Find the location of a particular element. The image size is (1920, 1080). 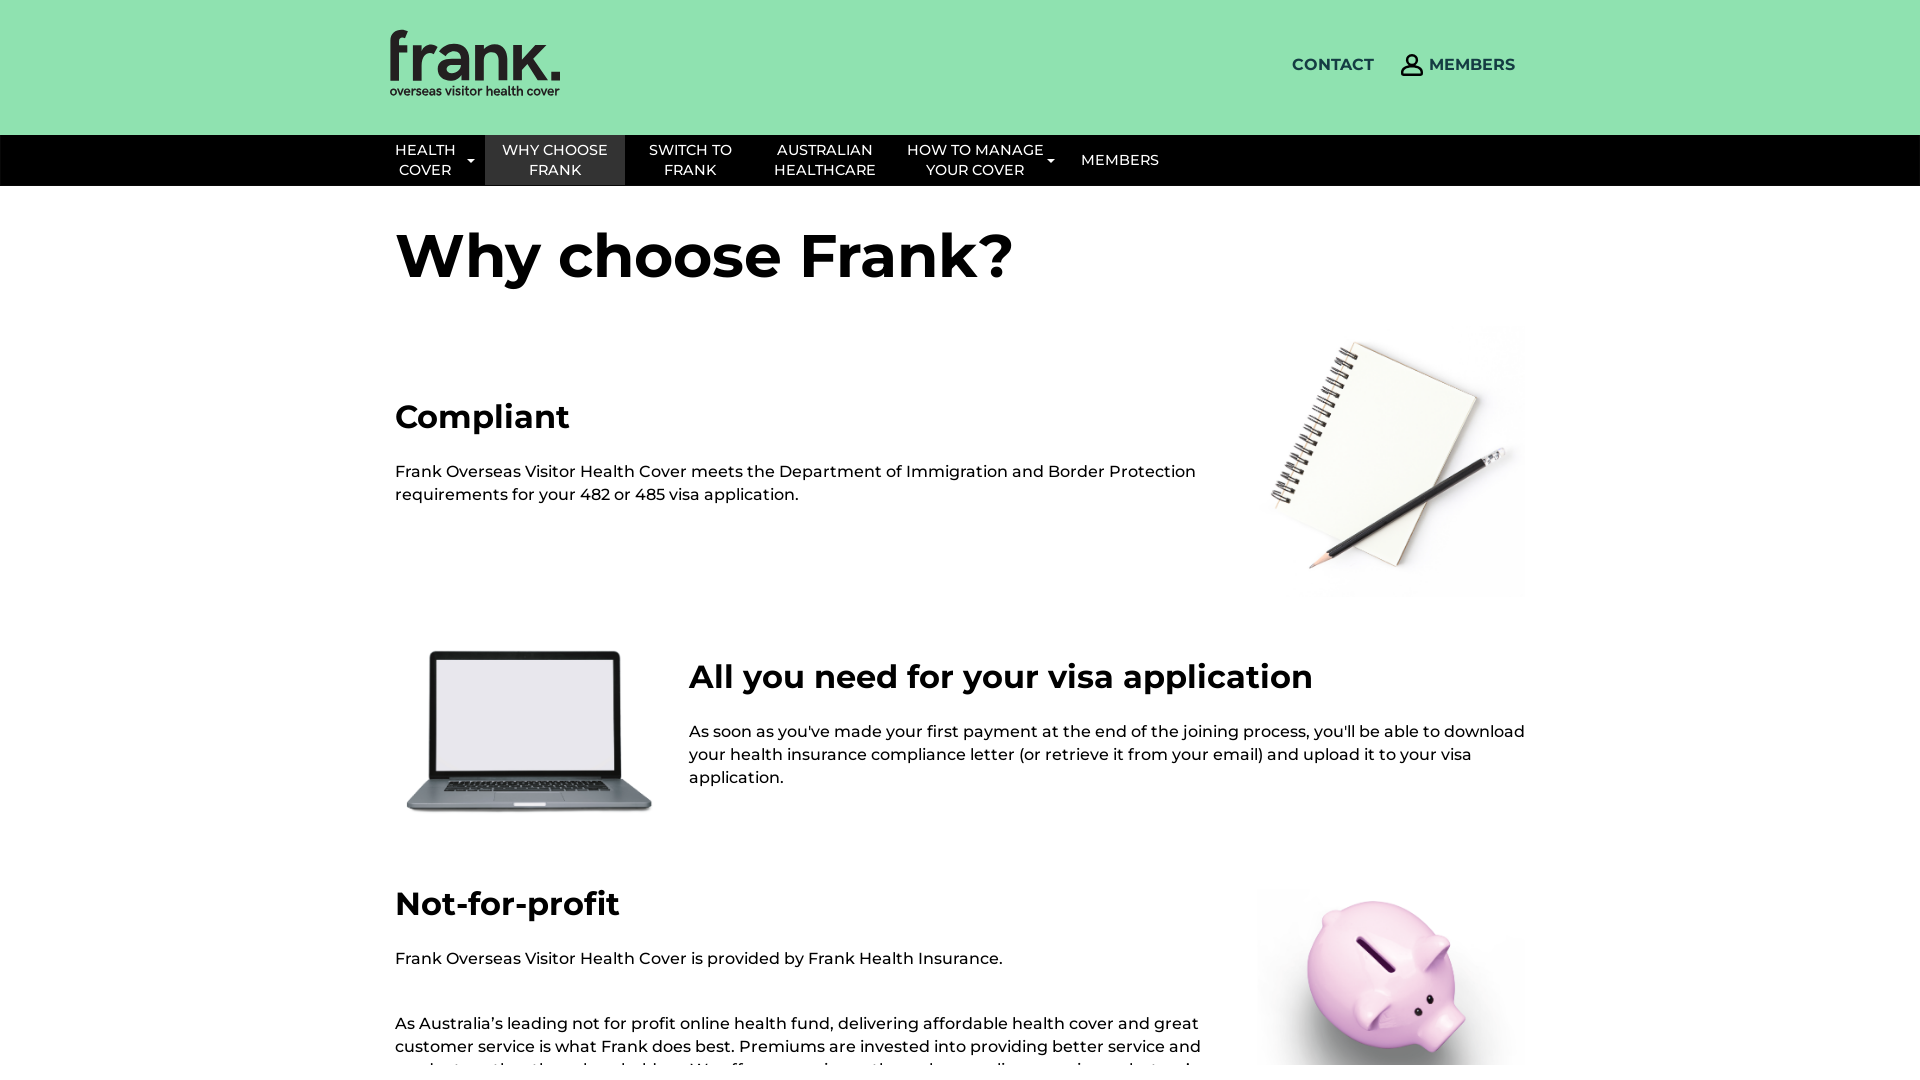

WHY CHOOSE FRANK is located at coordinates (555, 160).